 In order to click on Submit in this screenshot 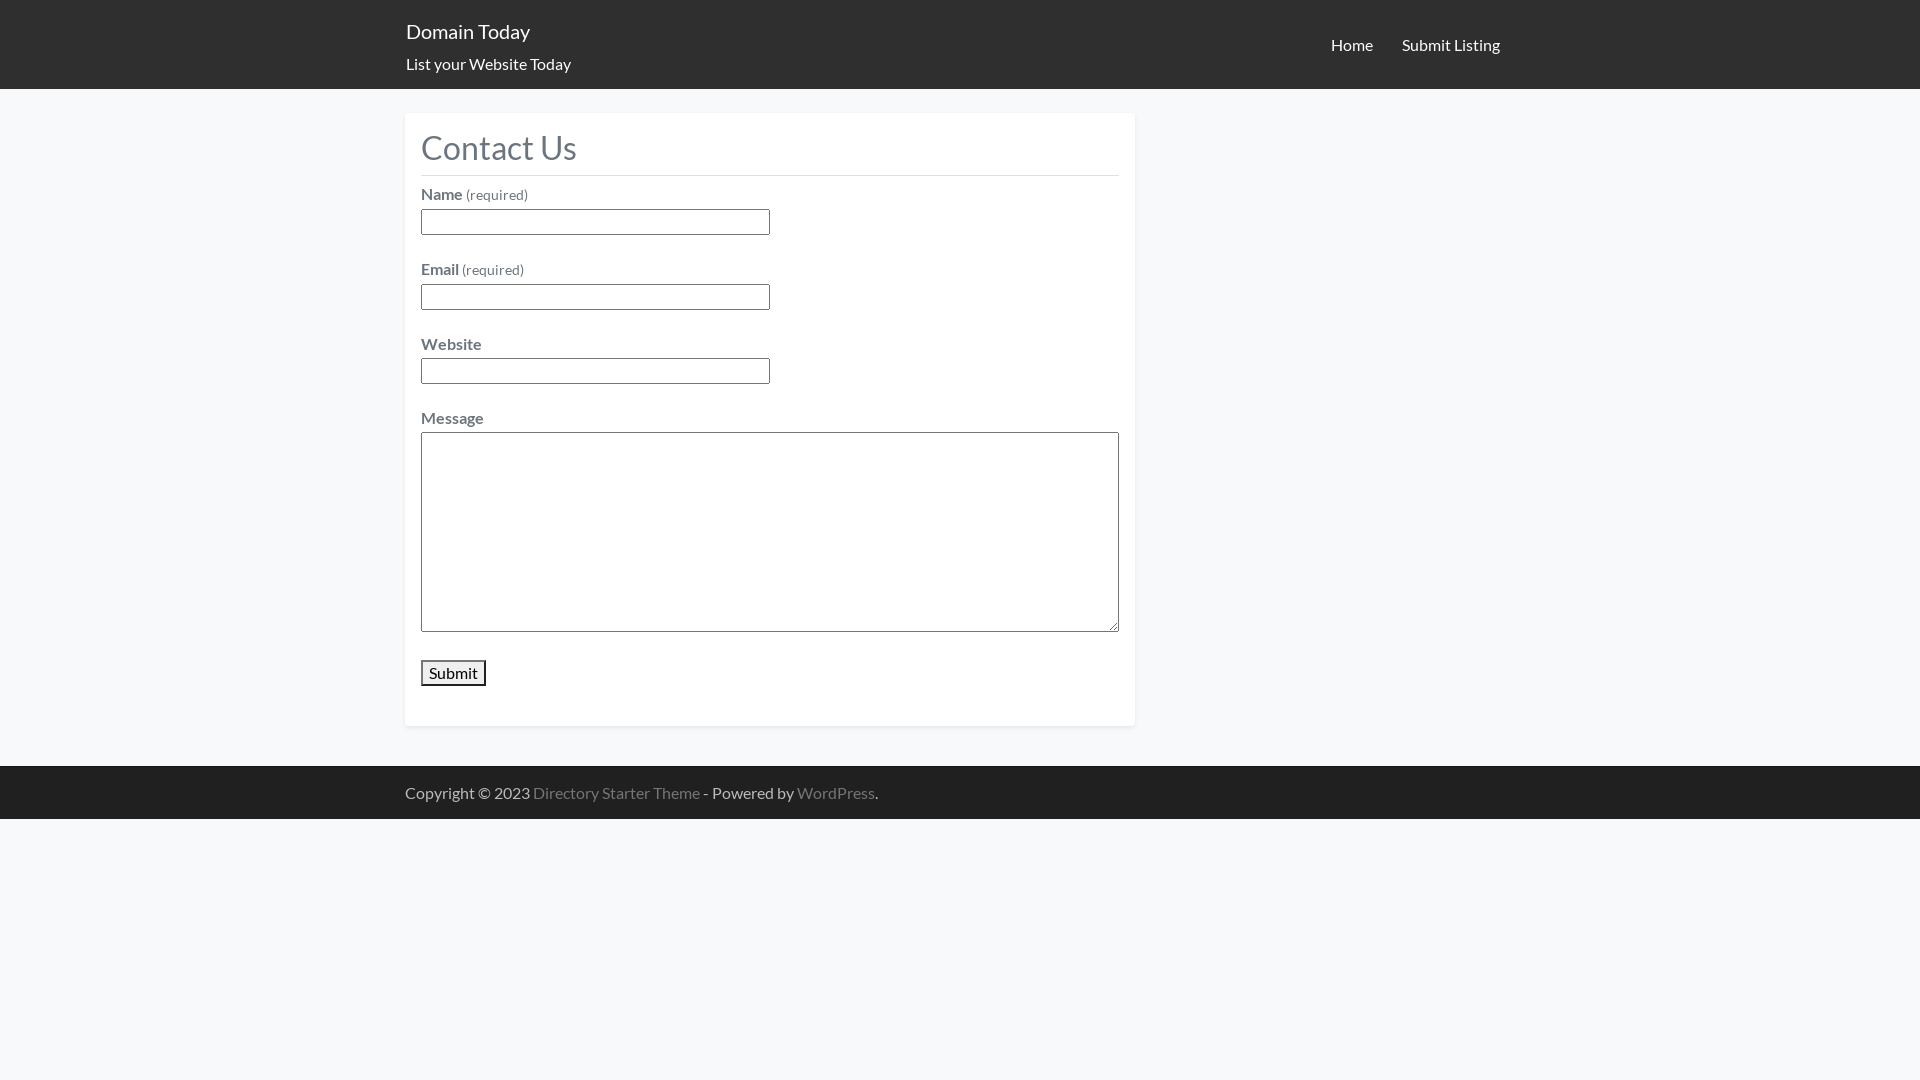, I will do `click(454, 673)`.